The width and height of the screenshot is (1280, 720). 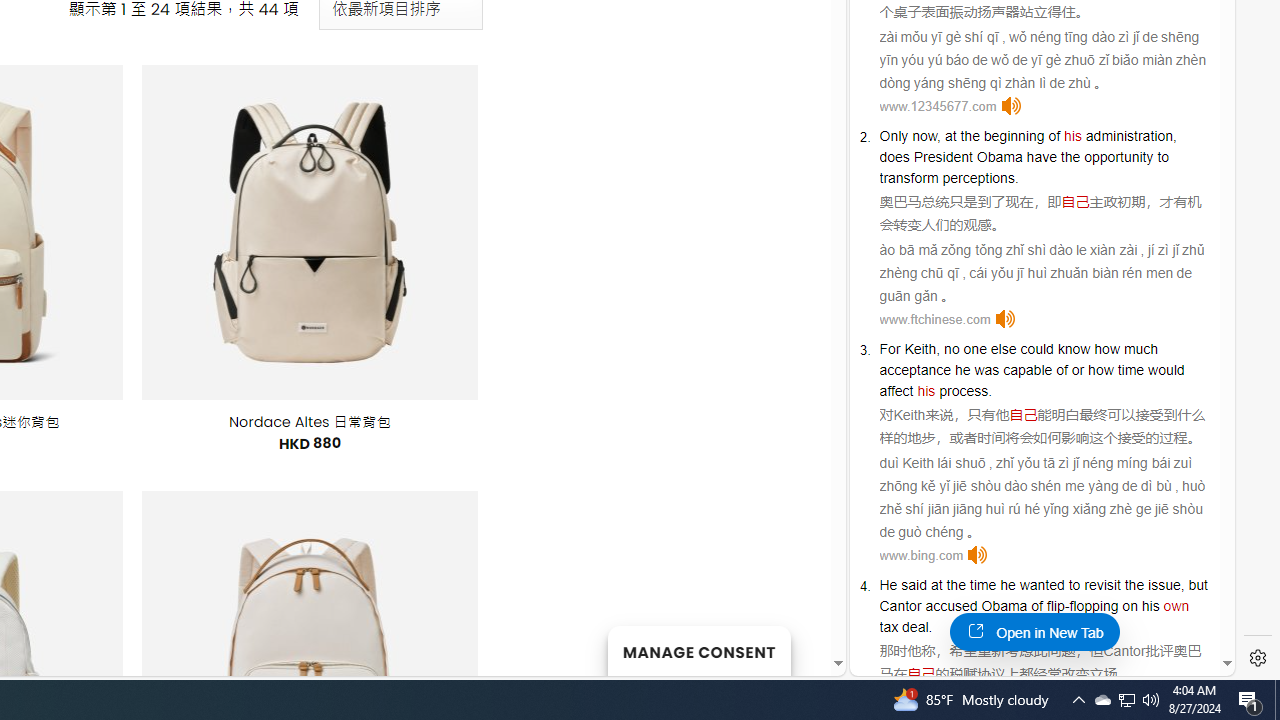 I want to click on he, so click(x=962, y=370).